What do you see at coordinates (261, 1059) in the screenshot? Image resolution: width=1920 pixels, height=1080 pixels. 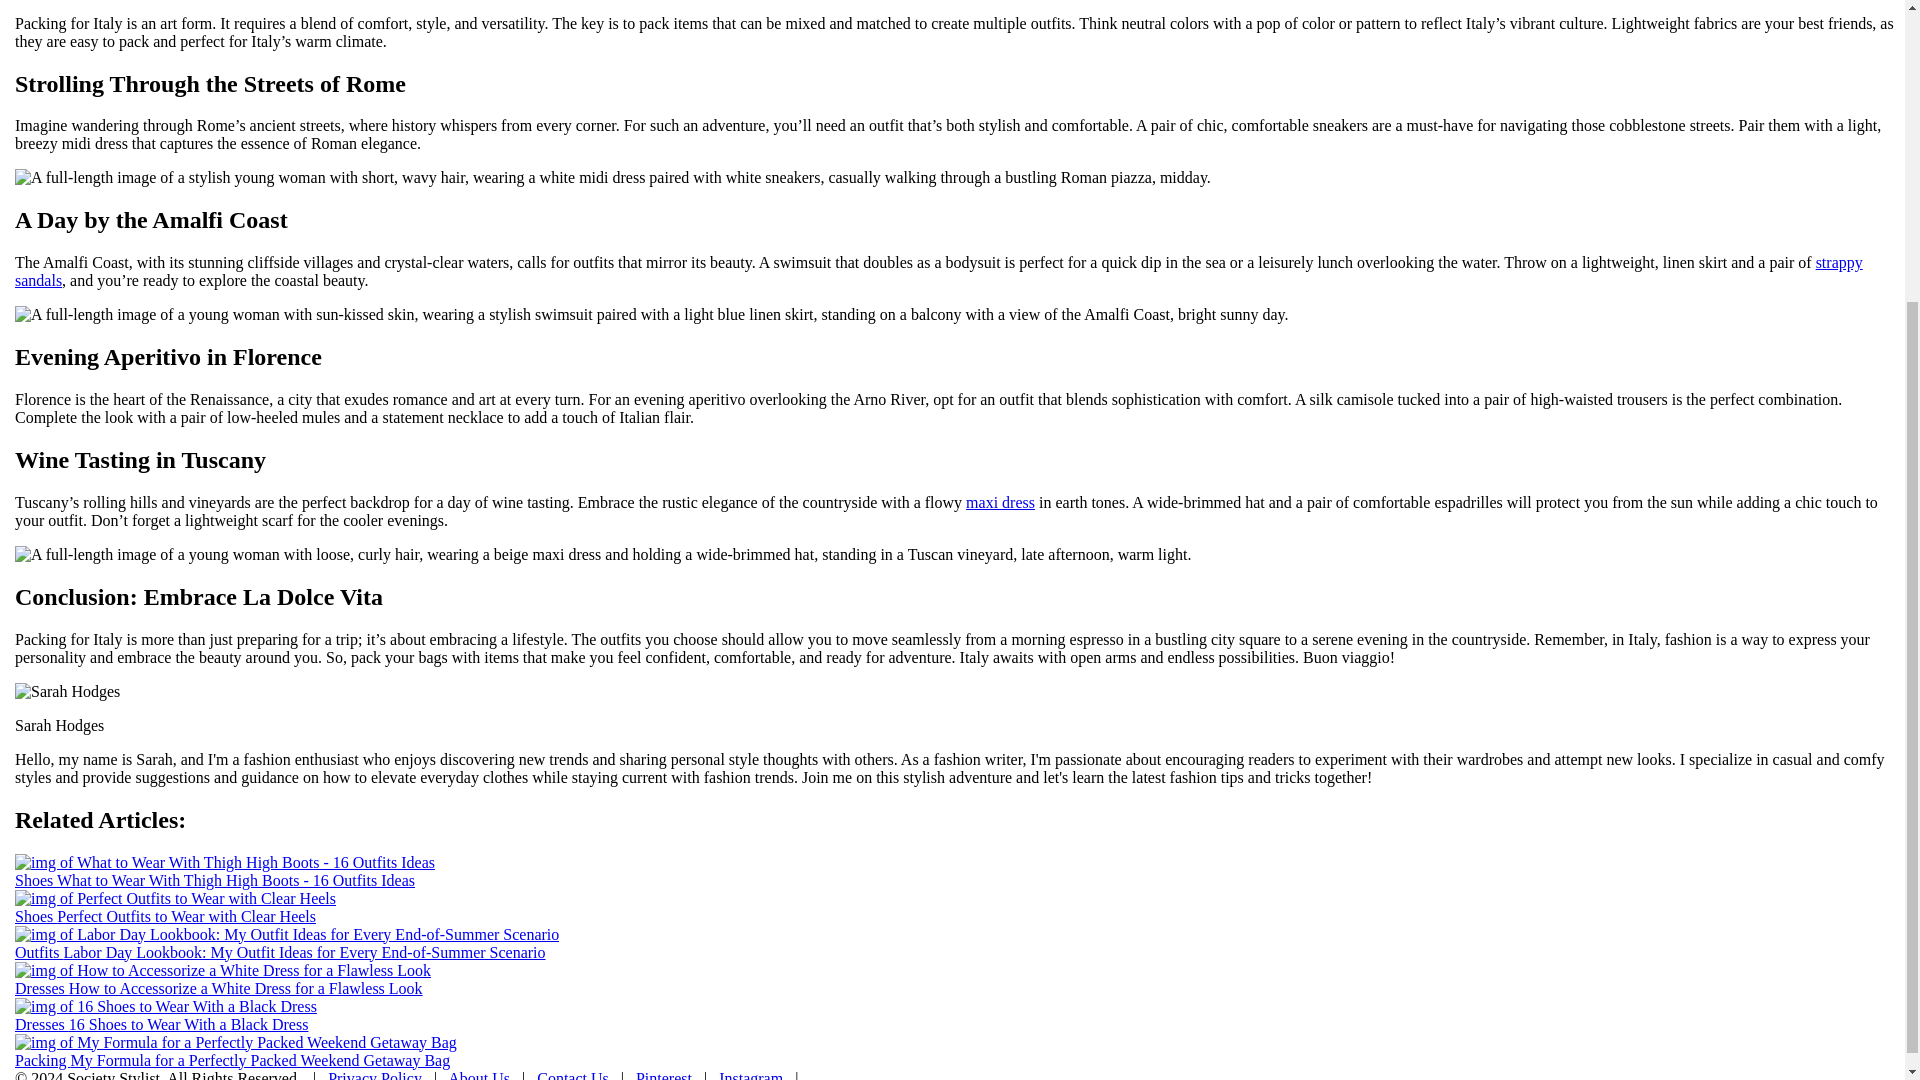 I see `My Formula for a Perfectly Packed Weekend Getaway Bag` at bounding box center [261, 1059].